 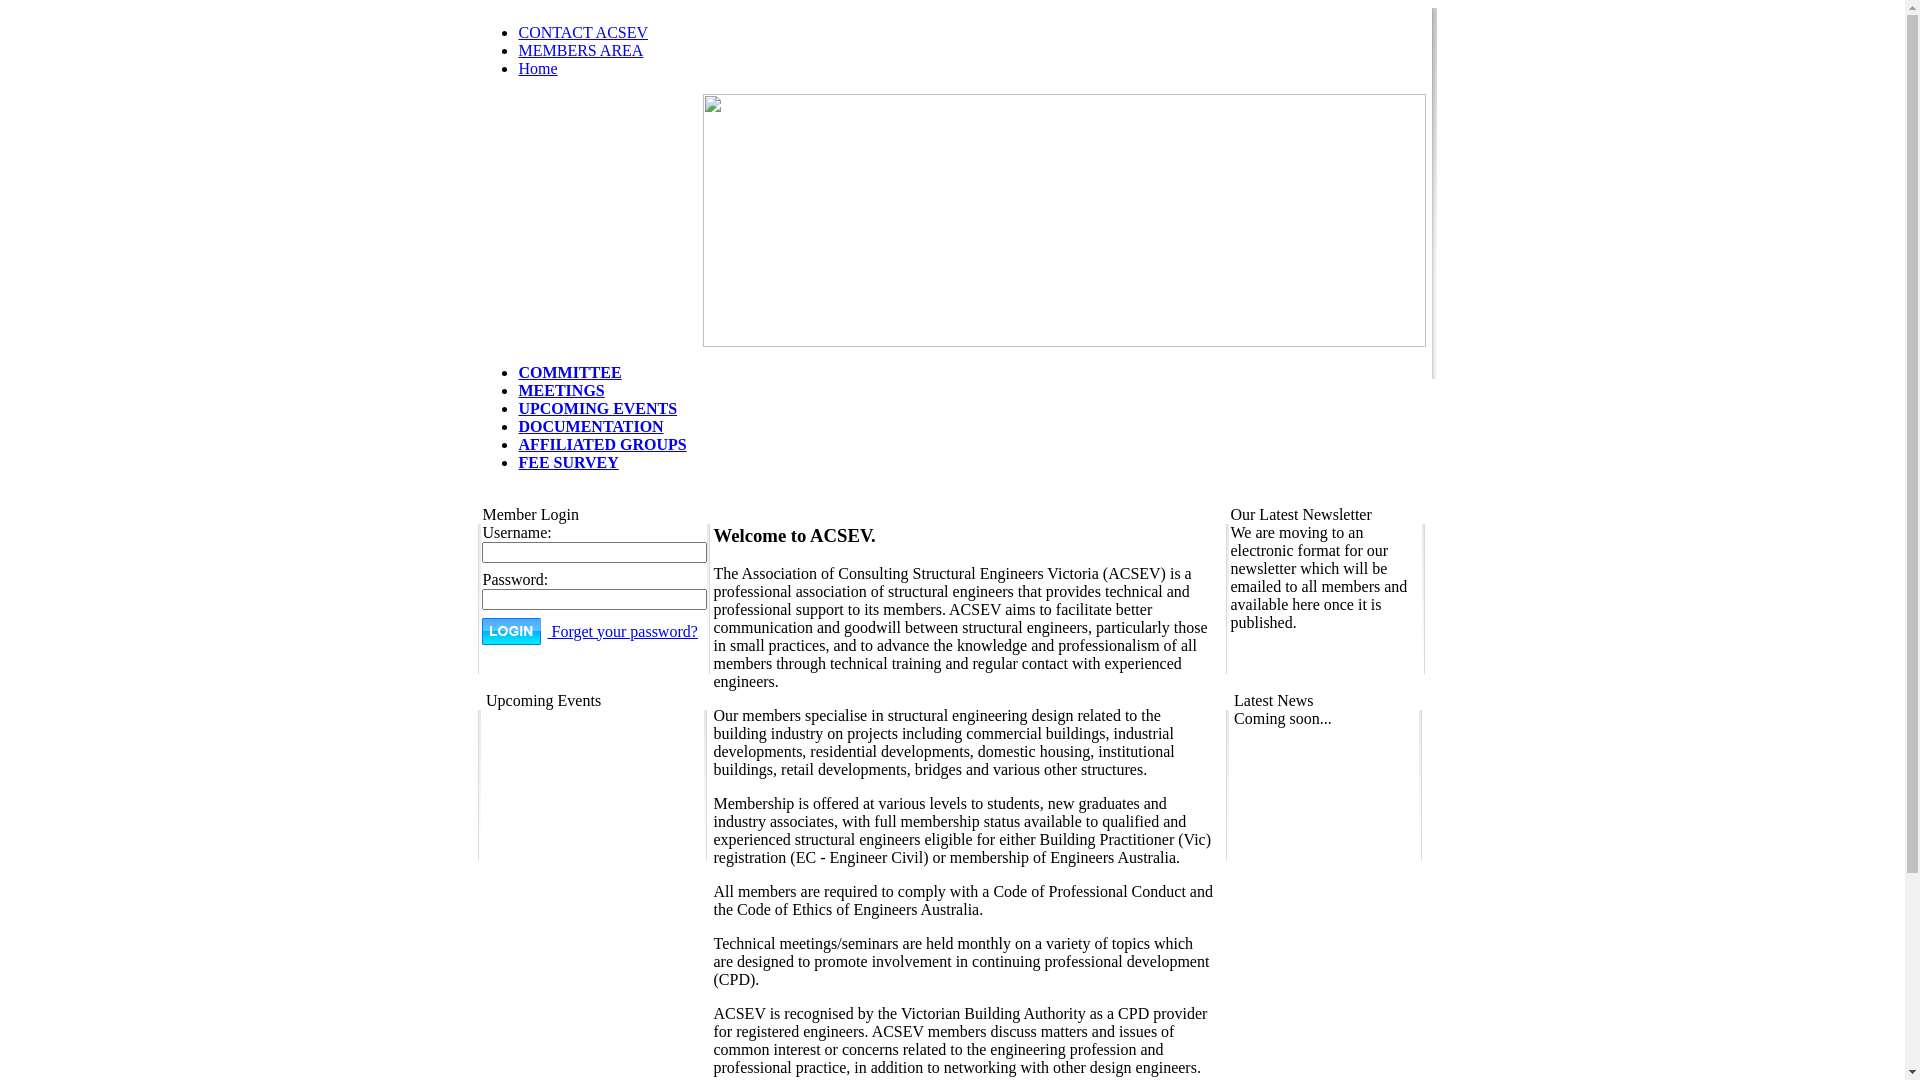 What do you see at coordinates (570, 372) in the screenshot?
I see `COMMITTEE` at bounding box center [570, 372].